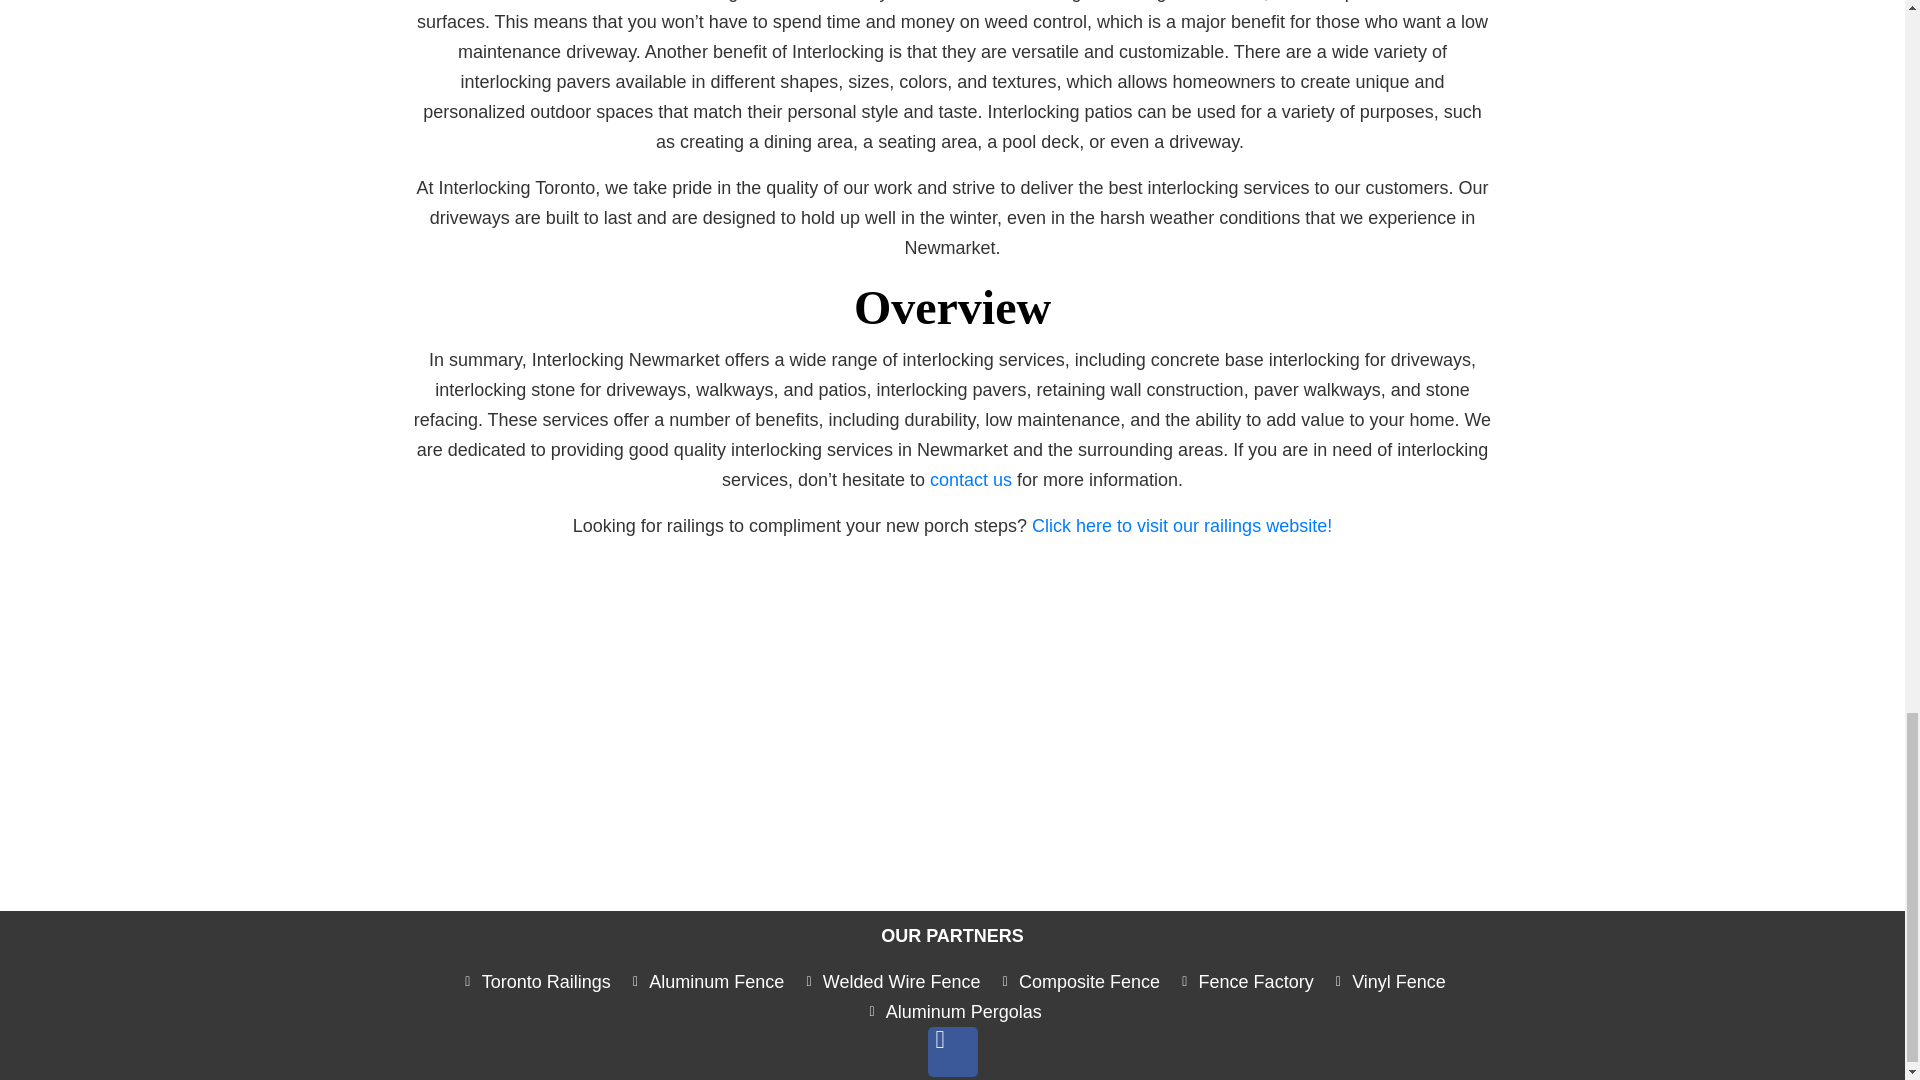 Image resolution: width=1920 pixels, height=1080 pixels. What do you see at coordinates (1244, 981) in the screenshot?
I see `Fence Factory` at bounding box center [1244, 981].